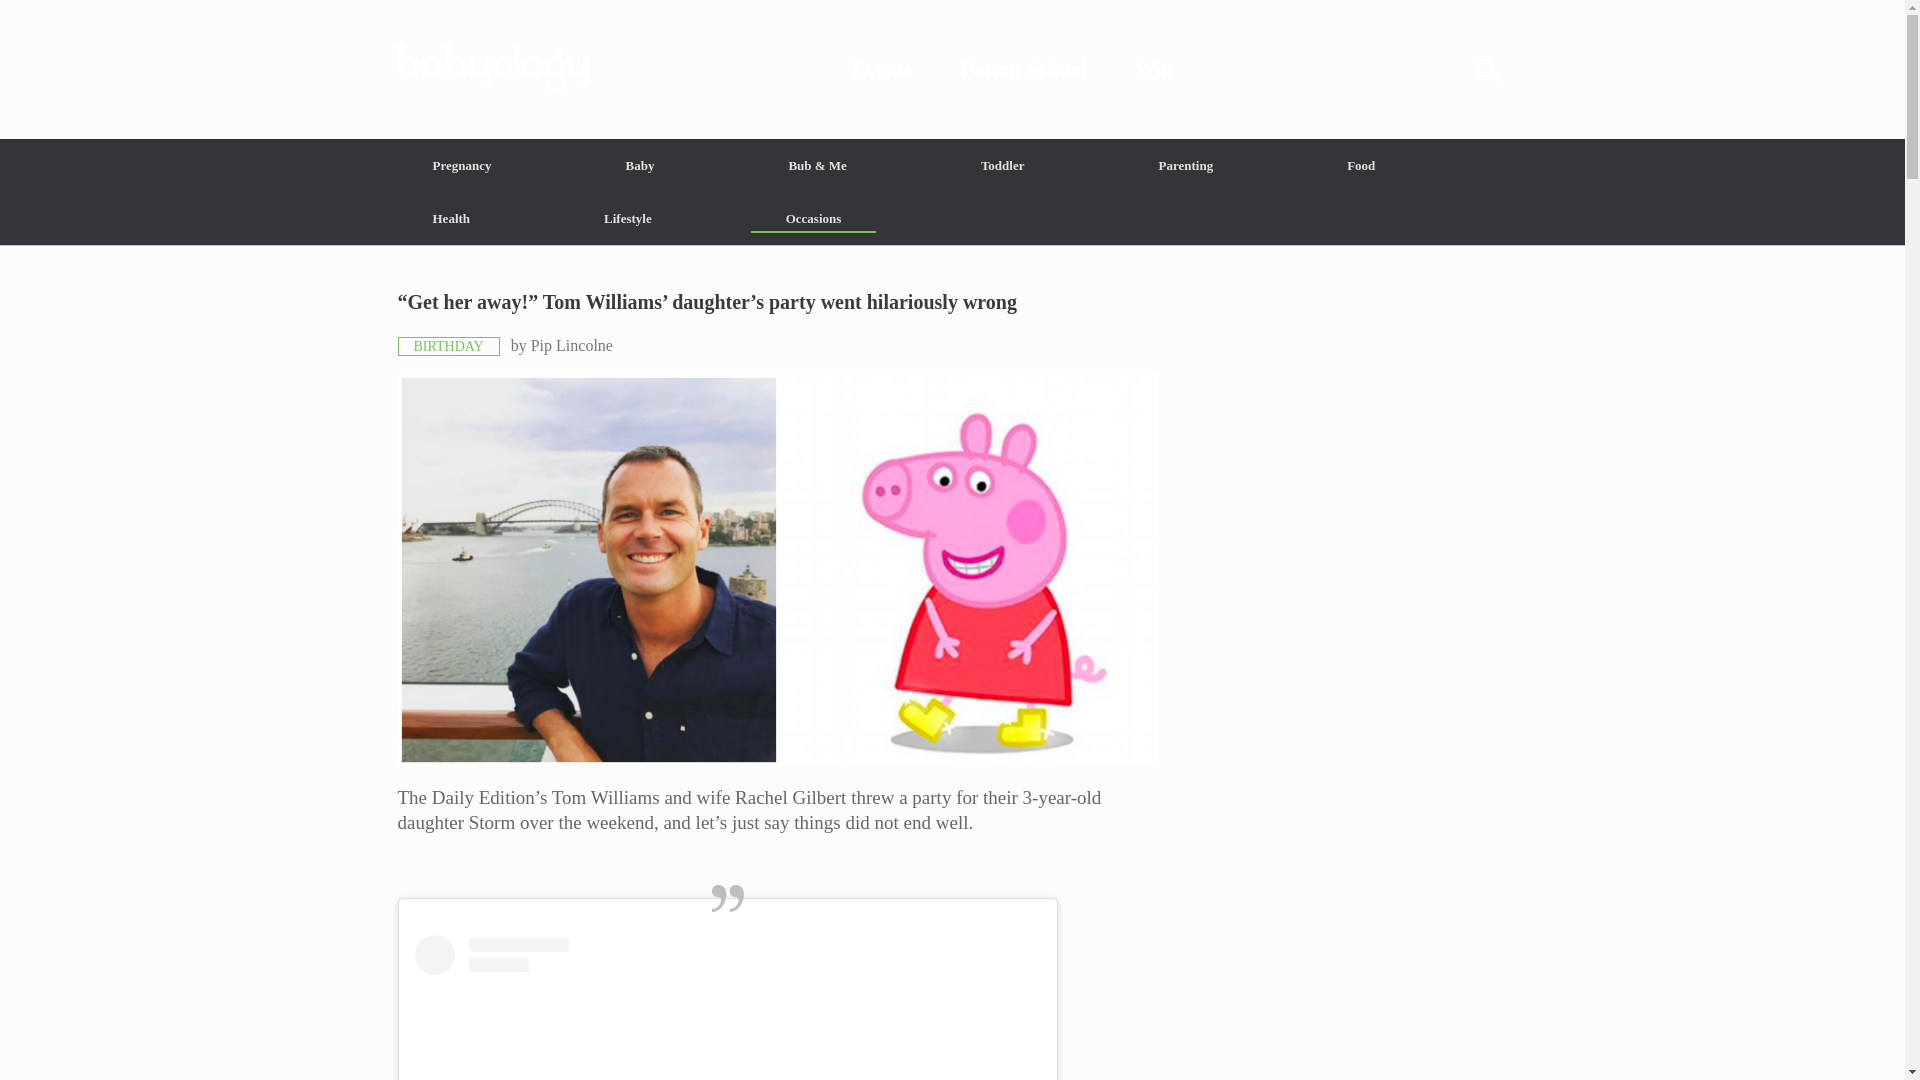 The width and height of the screenshot is (1920, 1080). I want to click on Pregnancy, so click(462, 166).